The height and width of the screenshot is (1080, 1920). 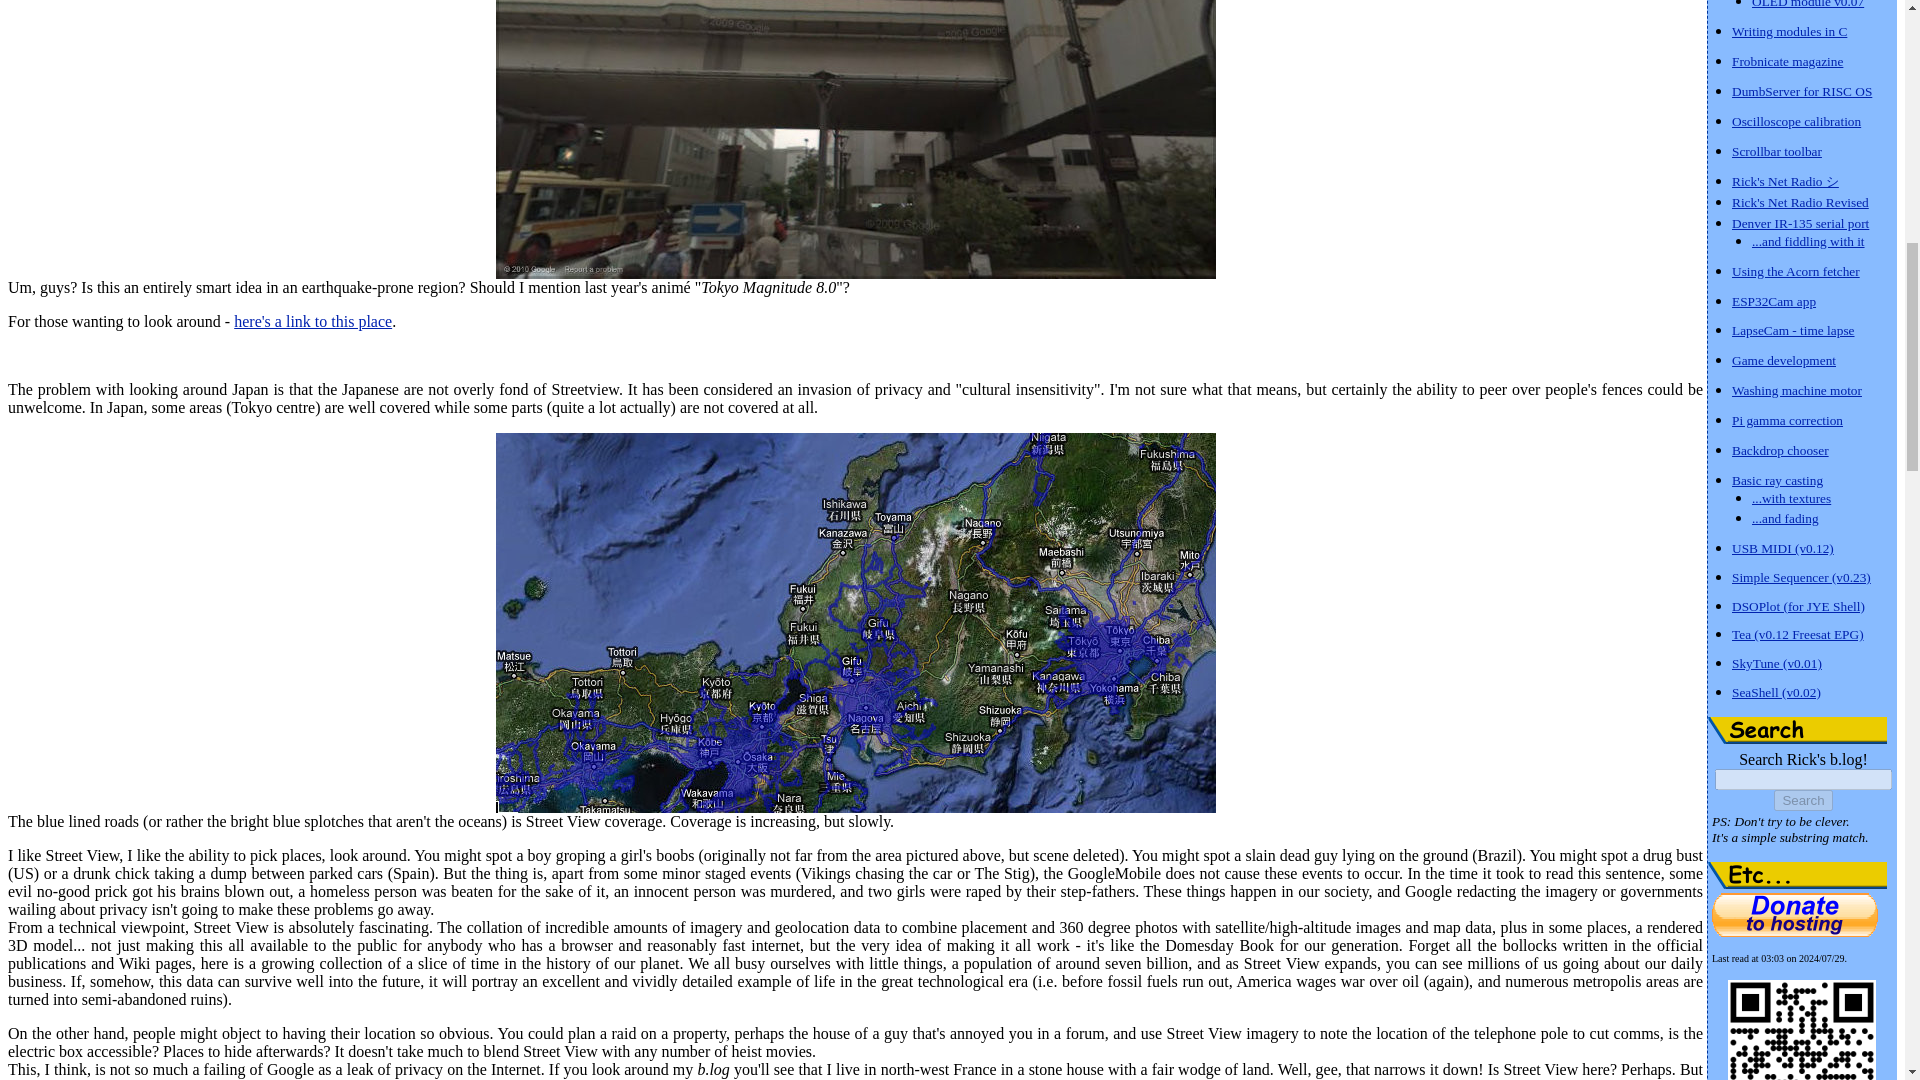 What do you see at coordinates (855, 139) in the screenshot?
I see `Looking north` at bounding box center [855, 139].